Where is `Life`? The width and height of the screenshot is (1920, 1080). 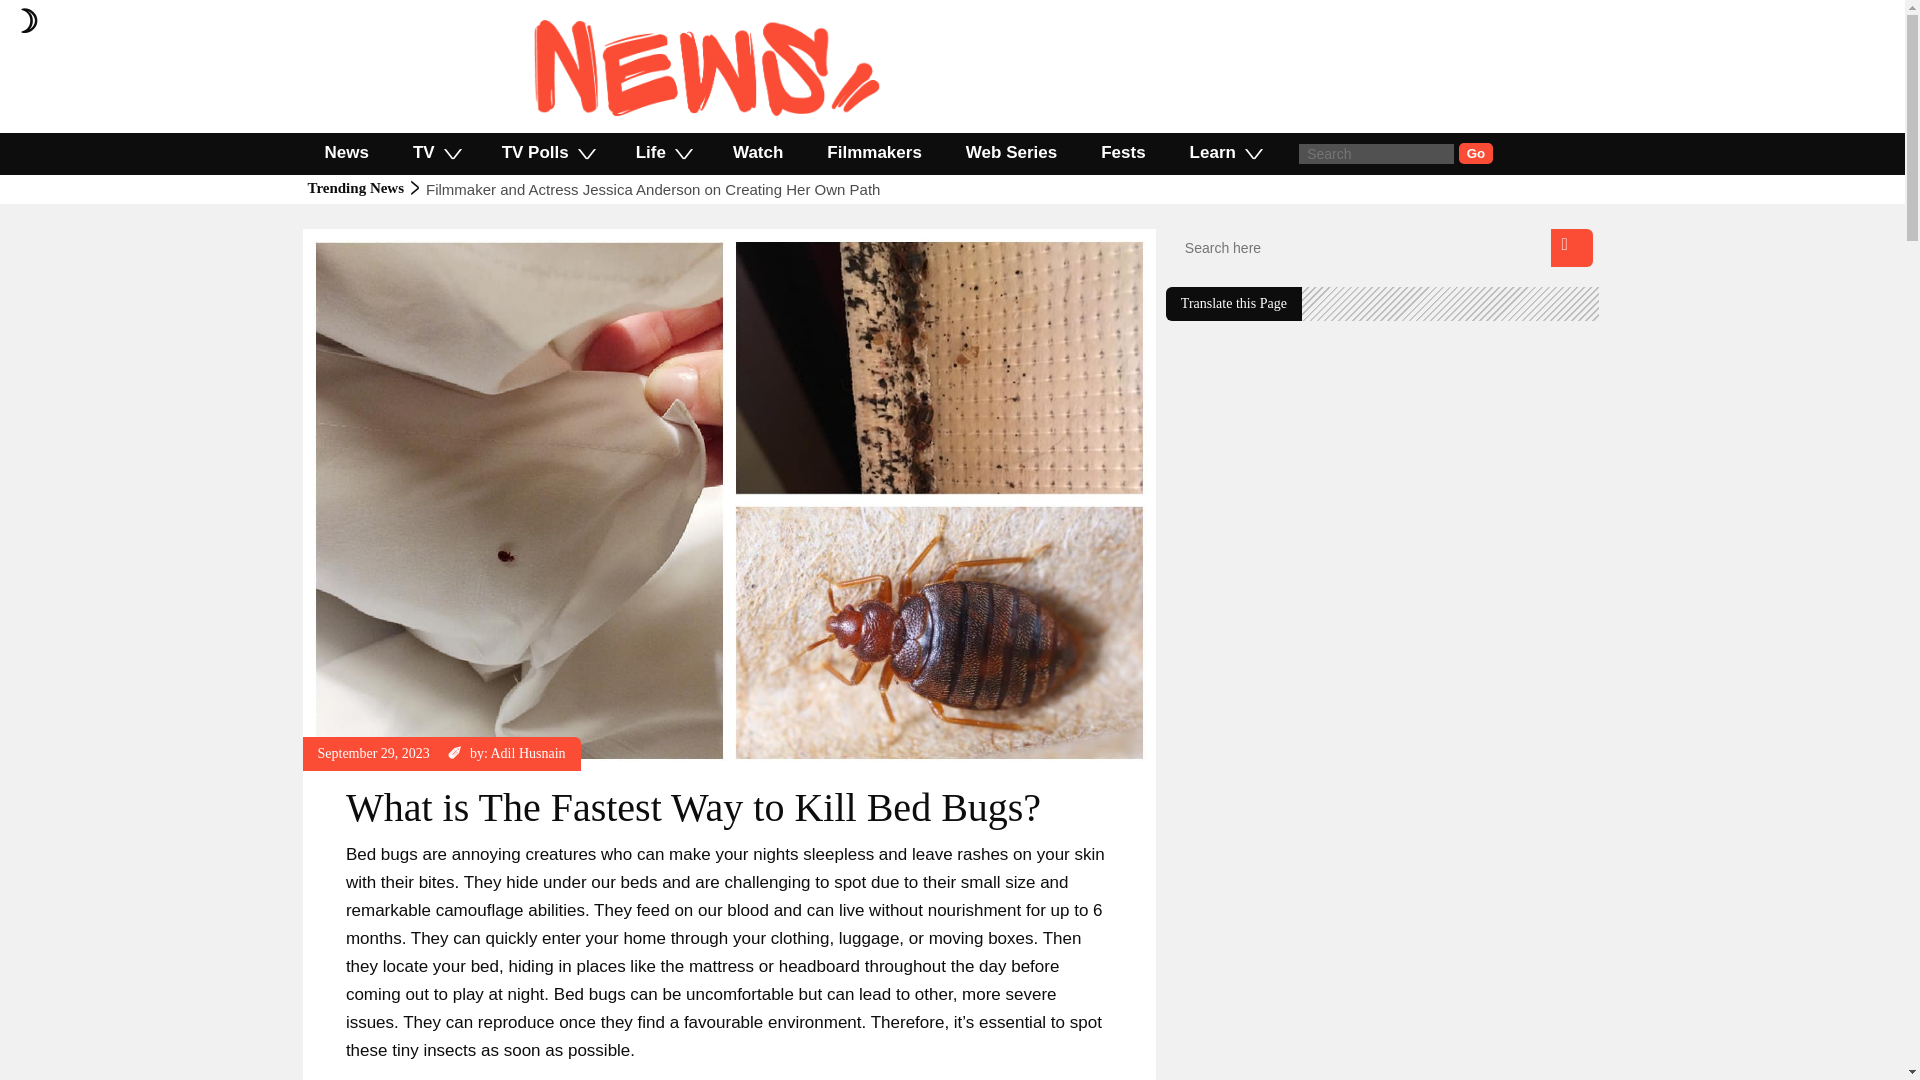 Life is located at coordinates (662, 152).